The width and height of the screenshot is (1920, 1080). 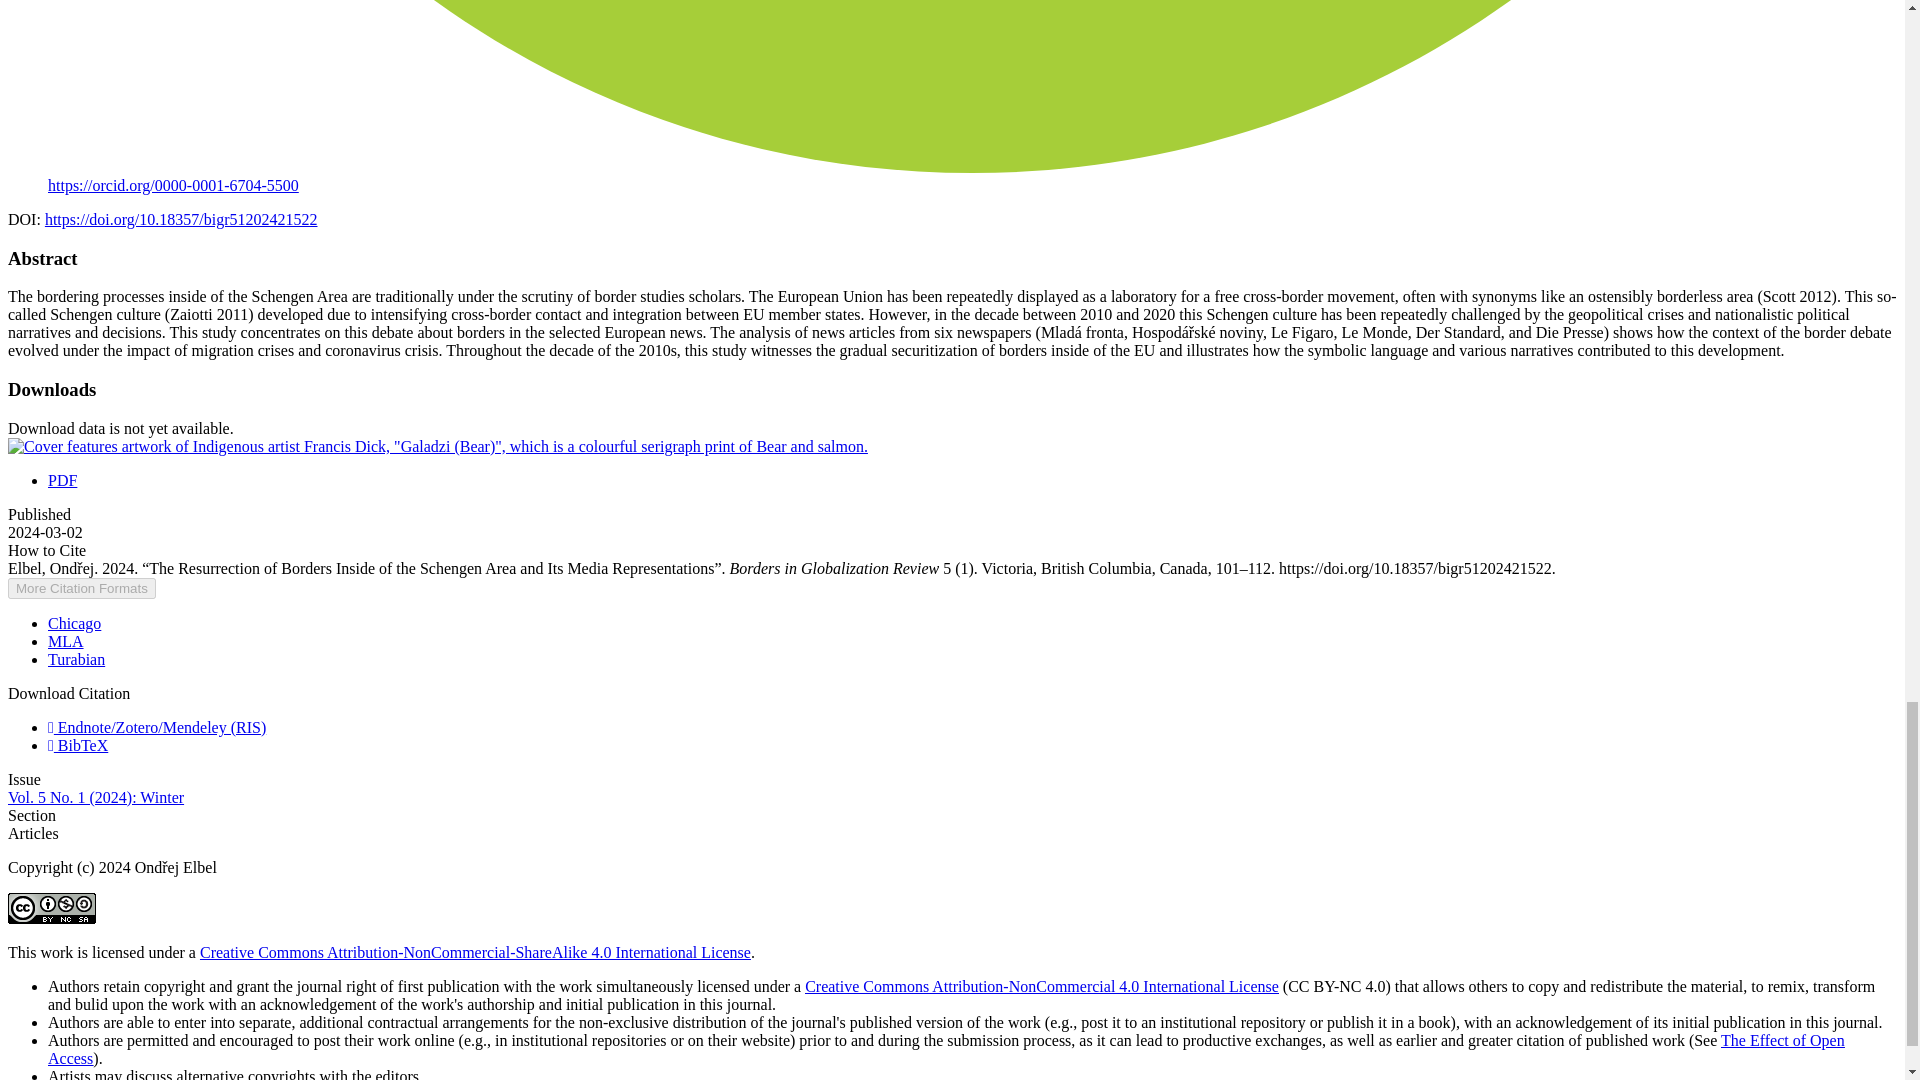 What do you see at coordinates (78, 744) in the screenshot?
I see `BibTeX` at bounding box center [78, 744].